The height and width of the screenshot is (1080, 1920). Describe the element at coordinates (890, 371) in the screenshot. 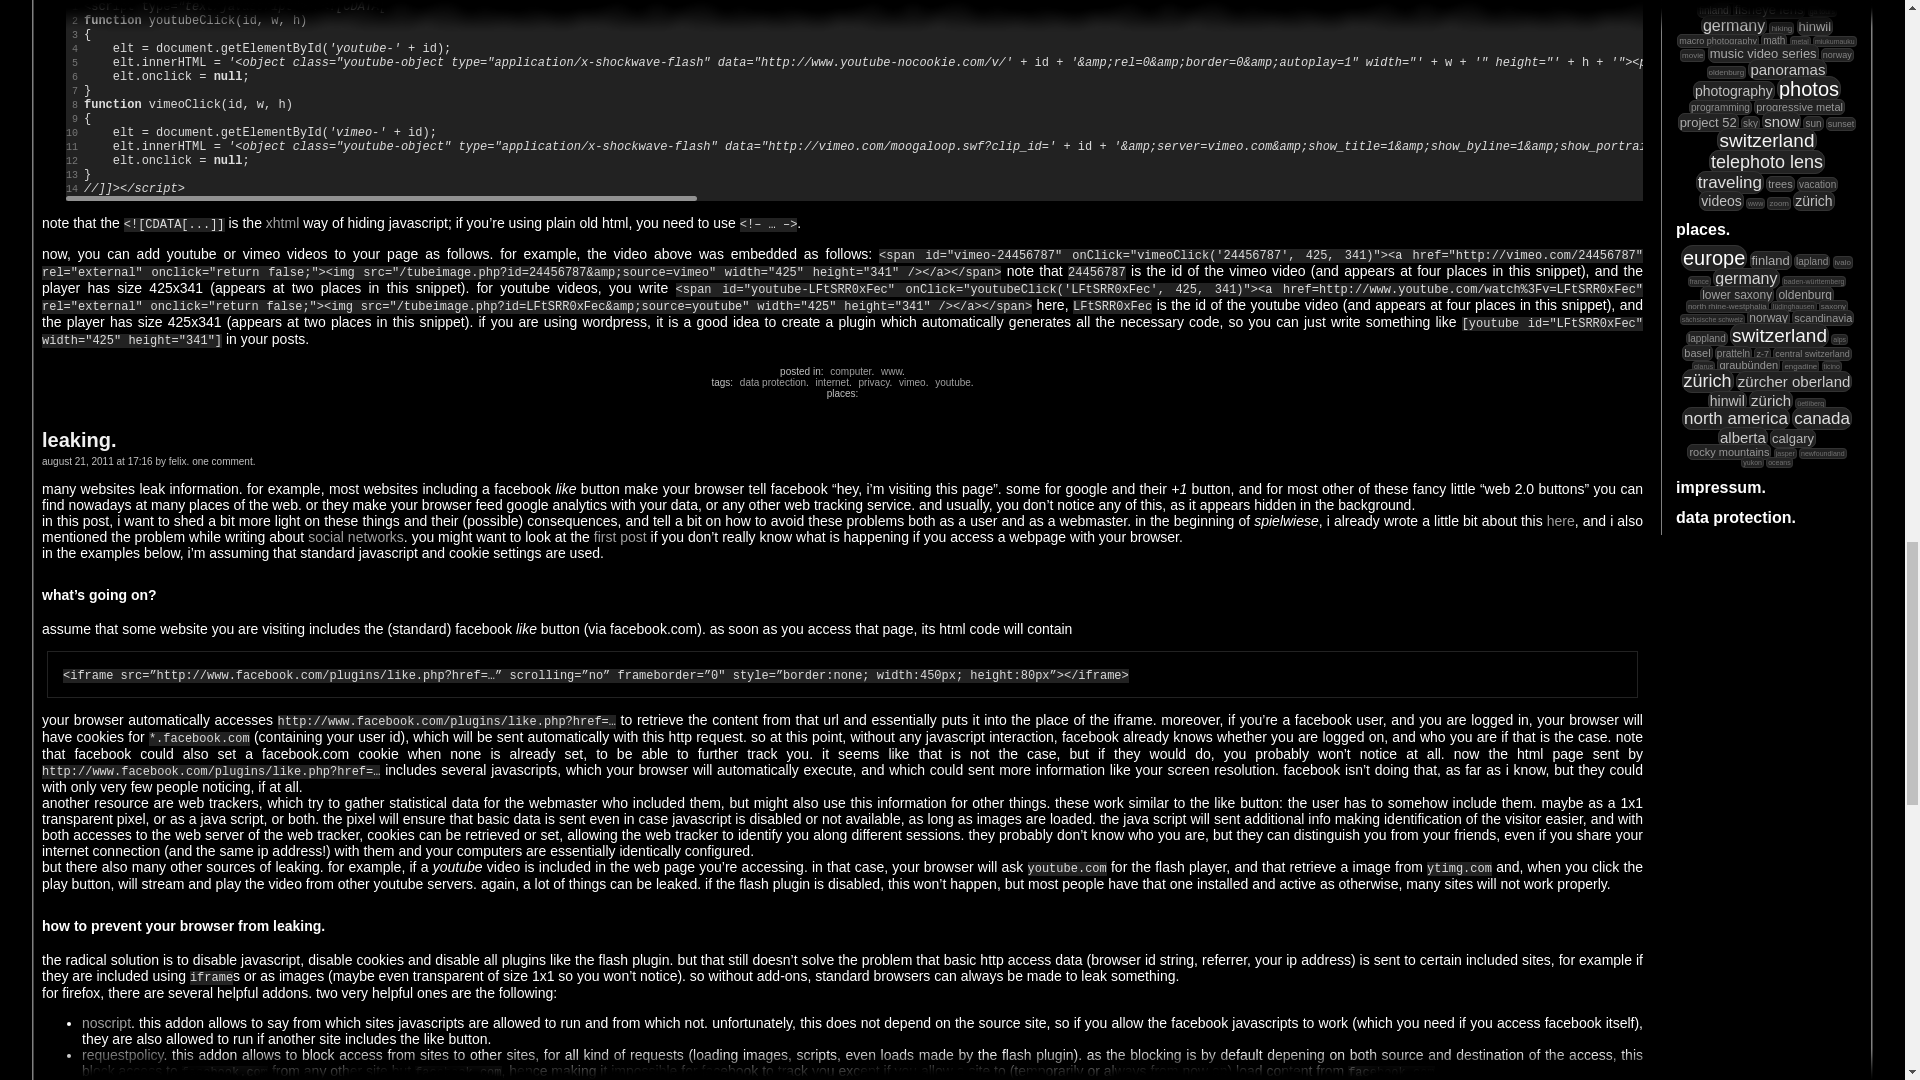

I see `www` at that location.